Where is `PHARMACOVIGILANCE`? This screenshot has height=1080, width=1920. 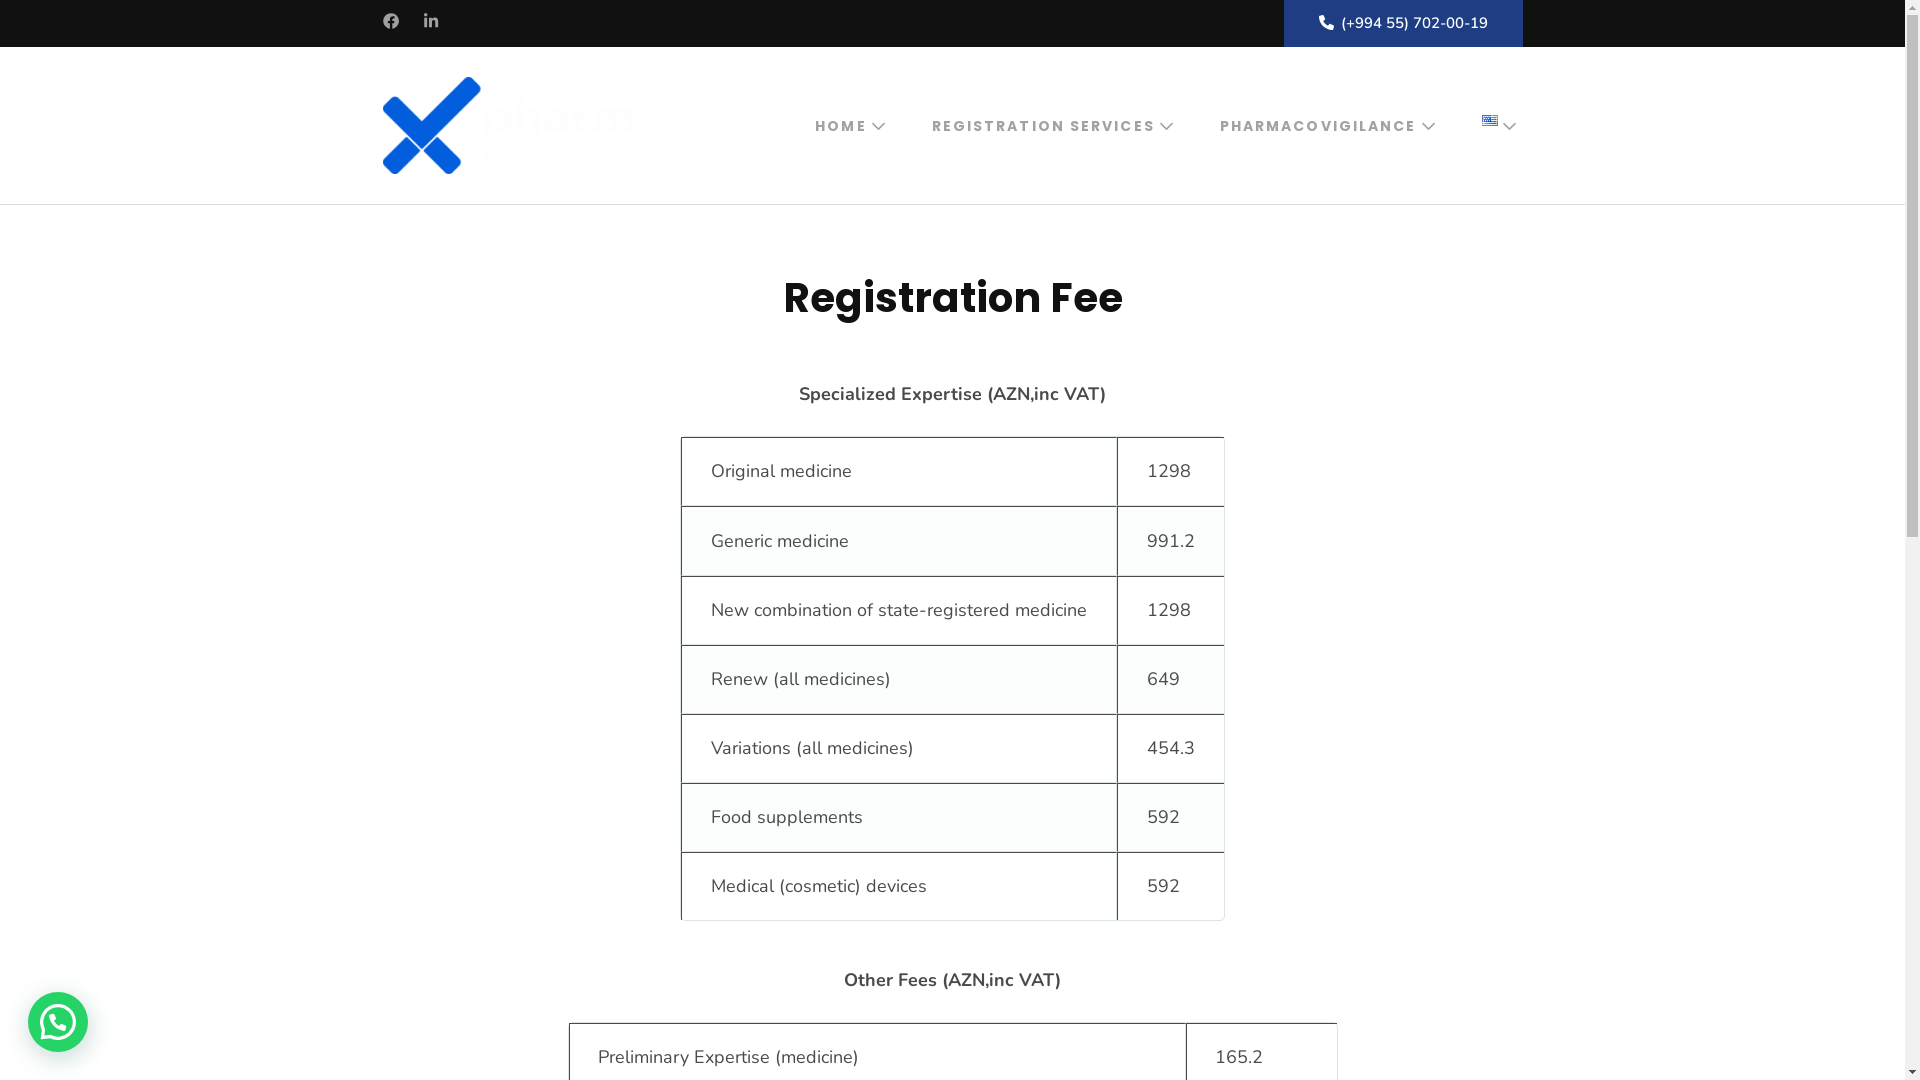
PHARMACOVIGILANCE is located at coordinates (1318, 126).